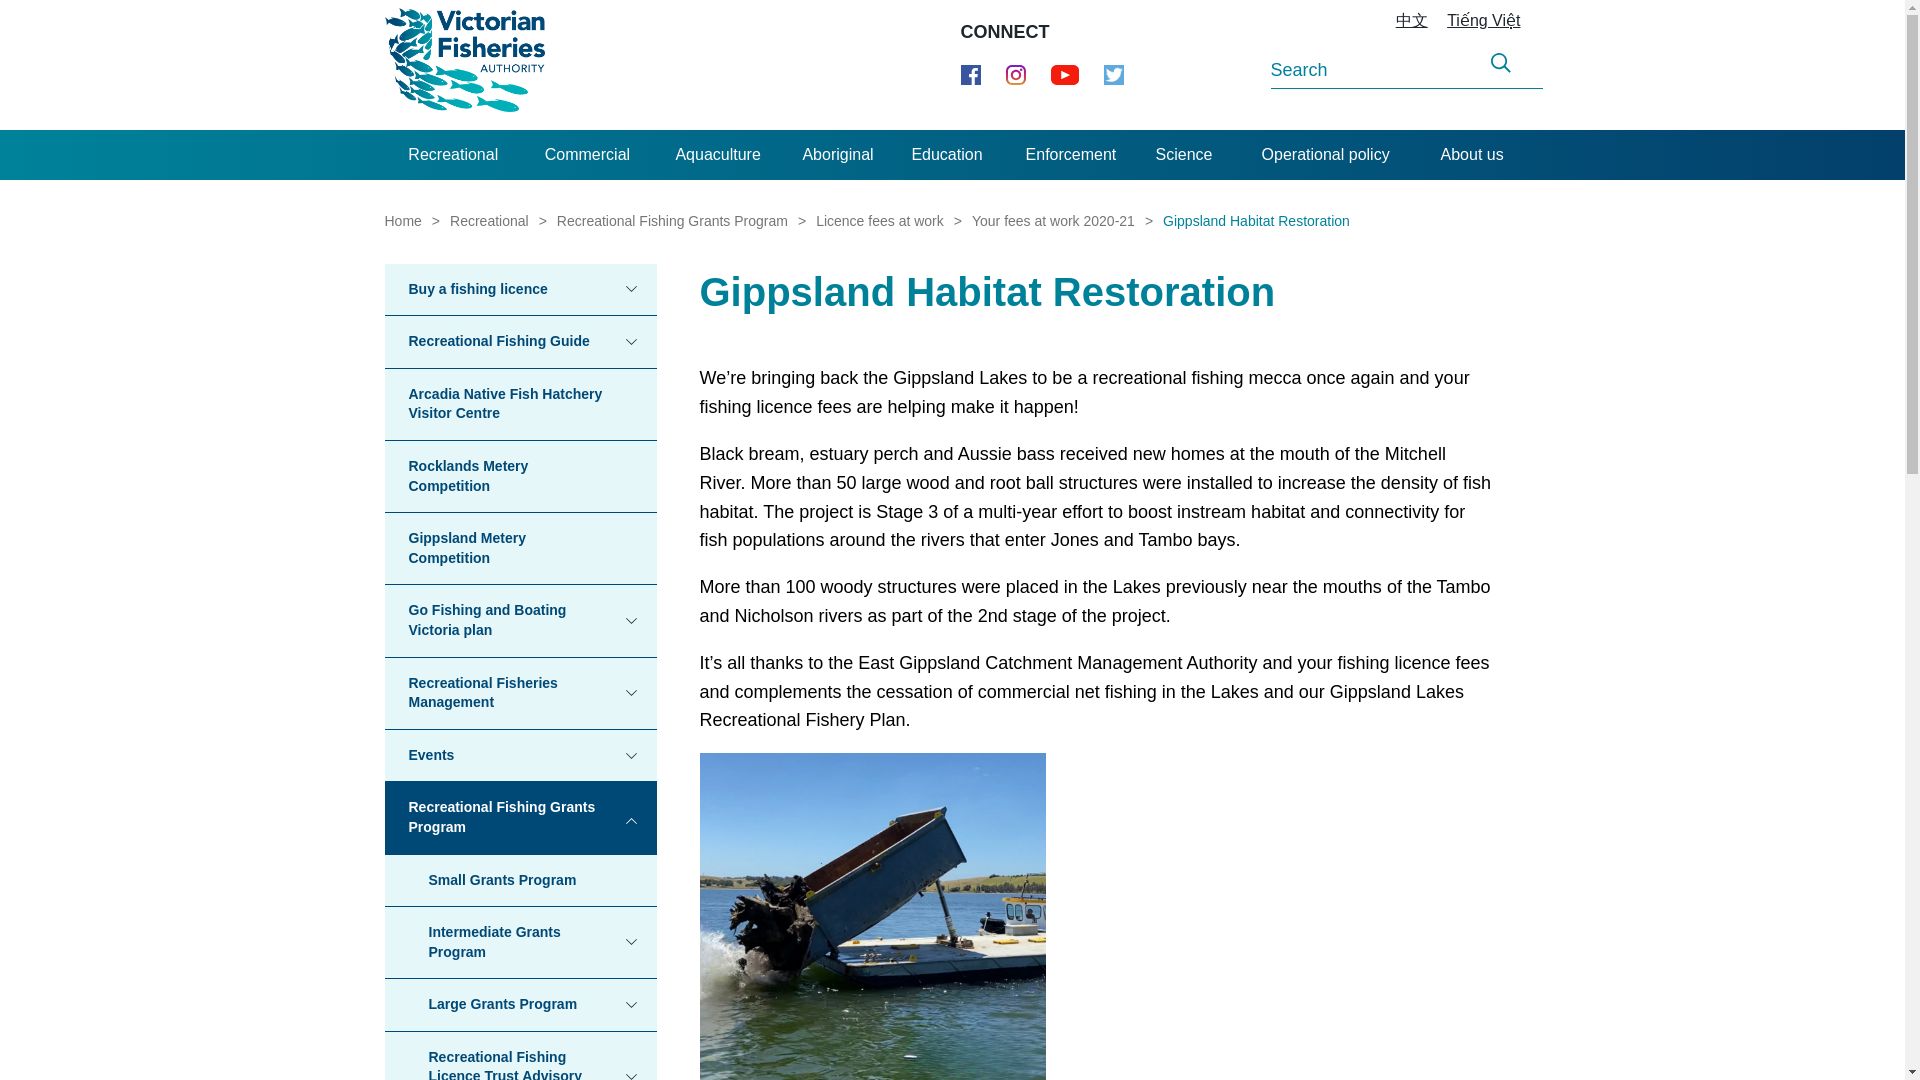  Describe the element at coordinates (587, 154) in the screenshot. I see `Commercial` at that location.